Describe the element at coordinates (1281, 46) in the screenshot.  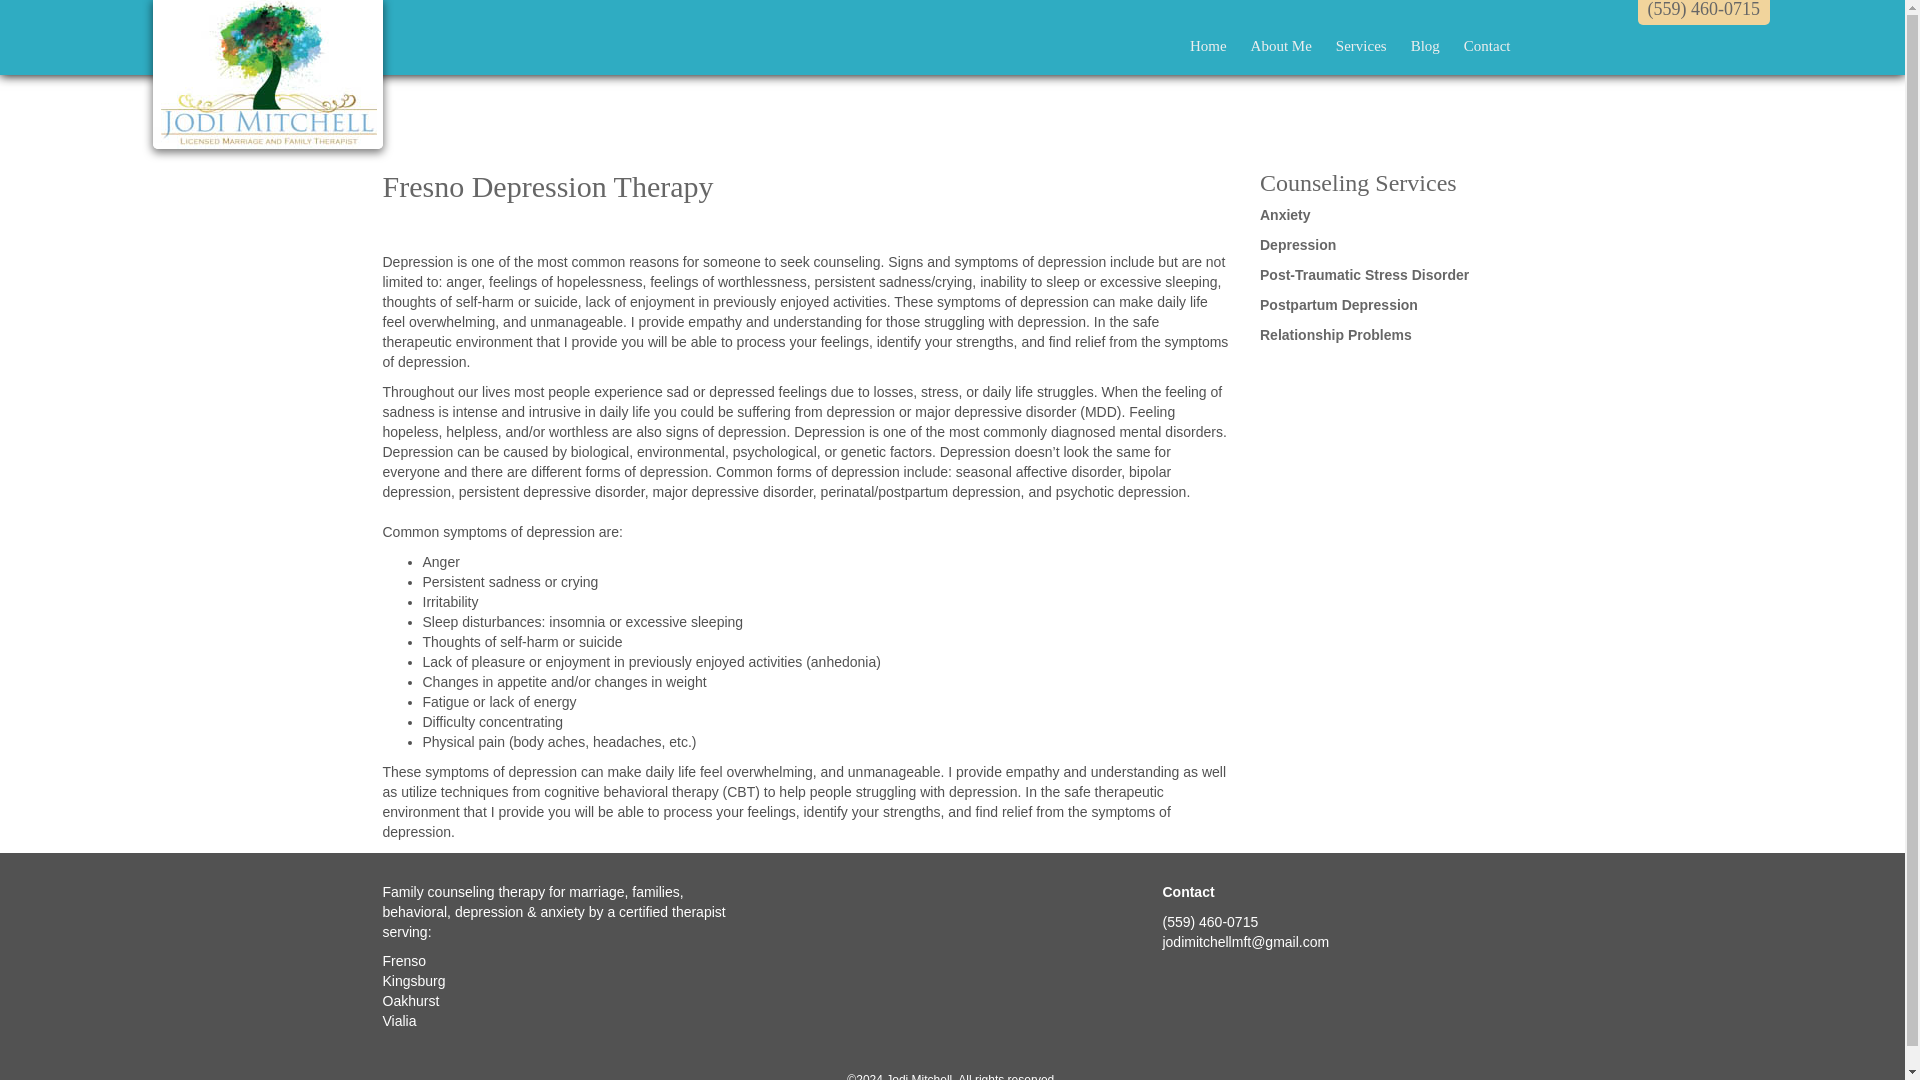
I see `About Me` at that location.